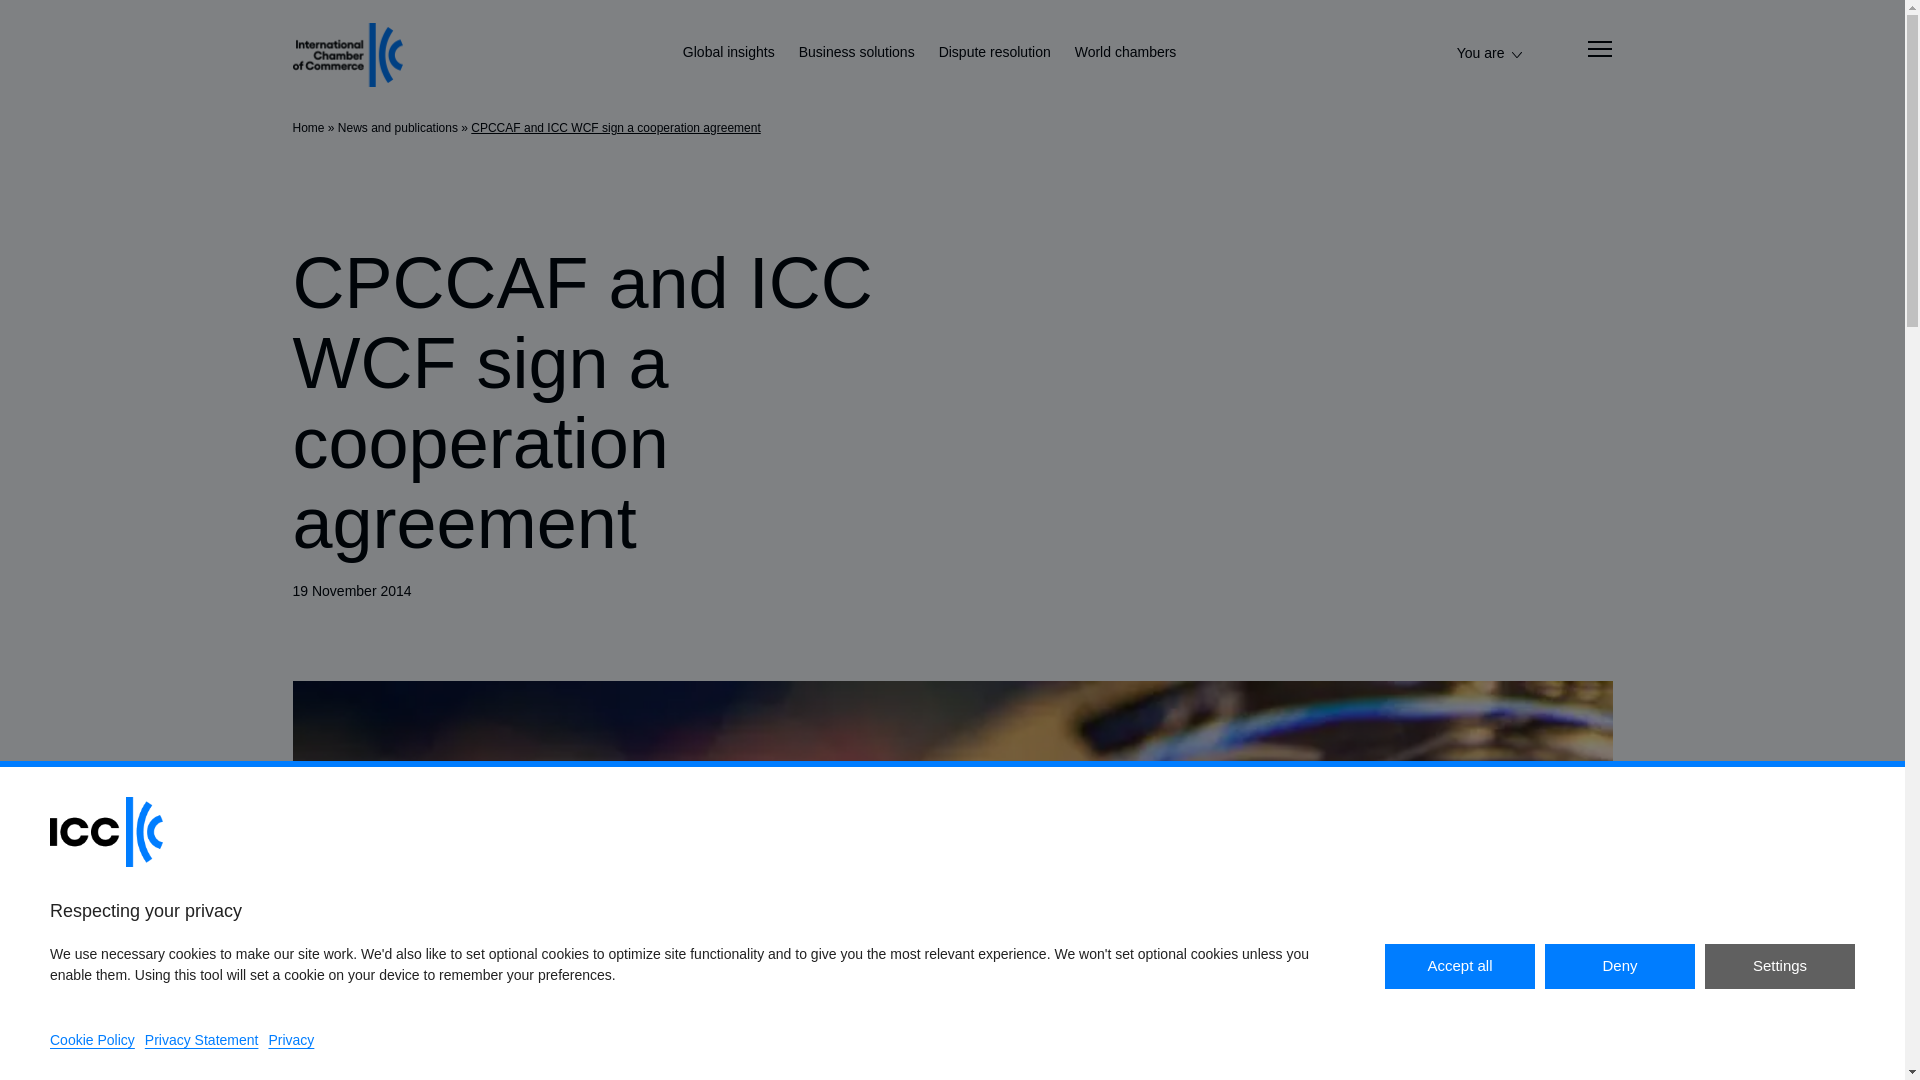 Image resolution: width=1920 pixels, height=1080 pixels. I want to click on Settings, so click(1779, 966).